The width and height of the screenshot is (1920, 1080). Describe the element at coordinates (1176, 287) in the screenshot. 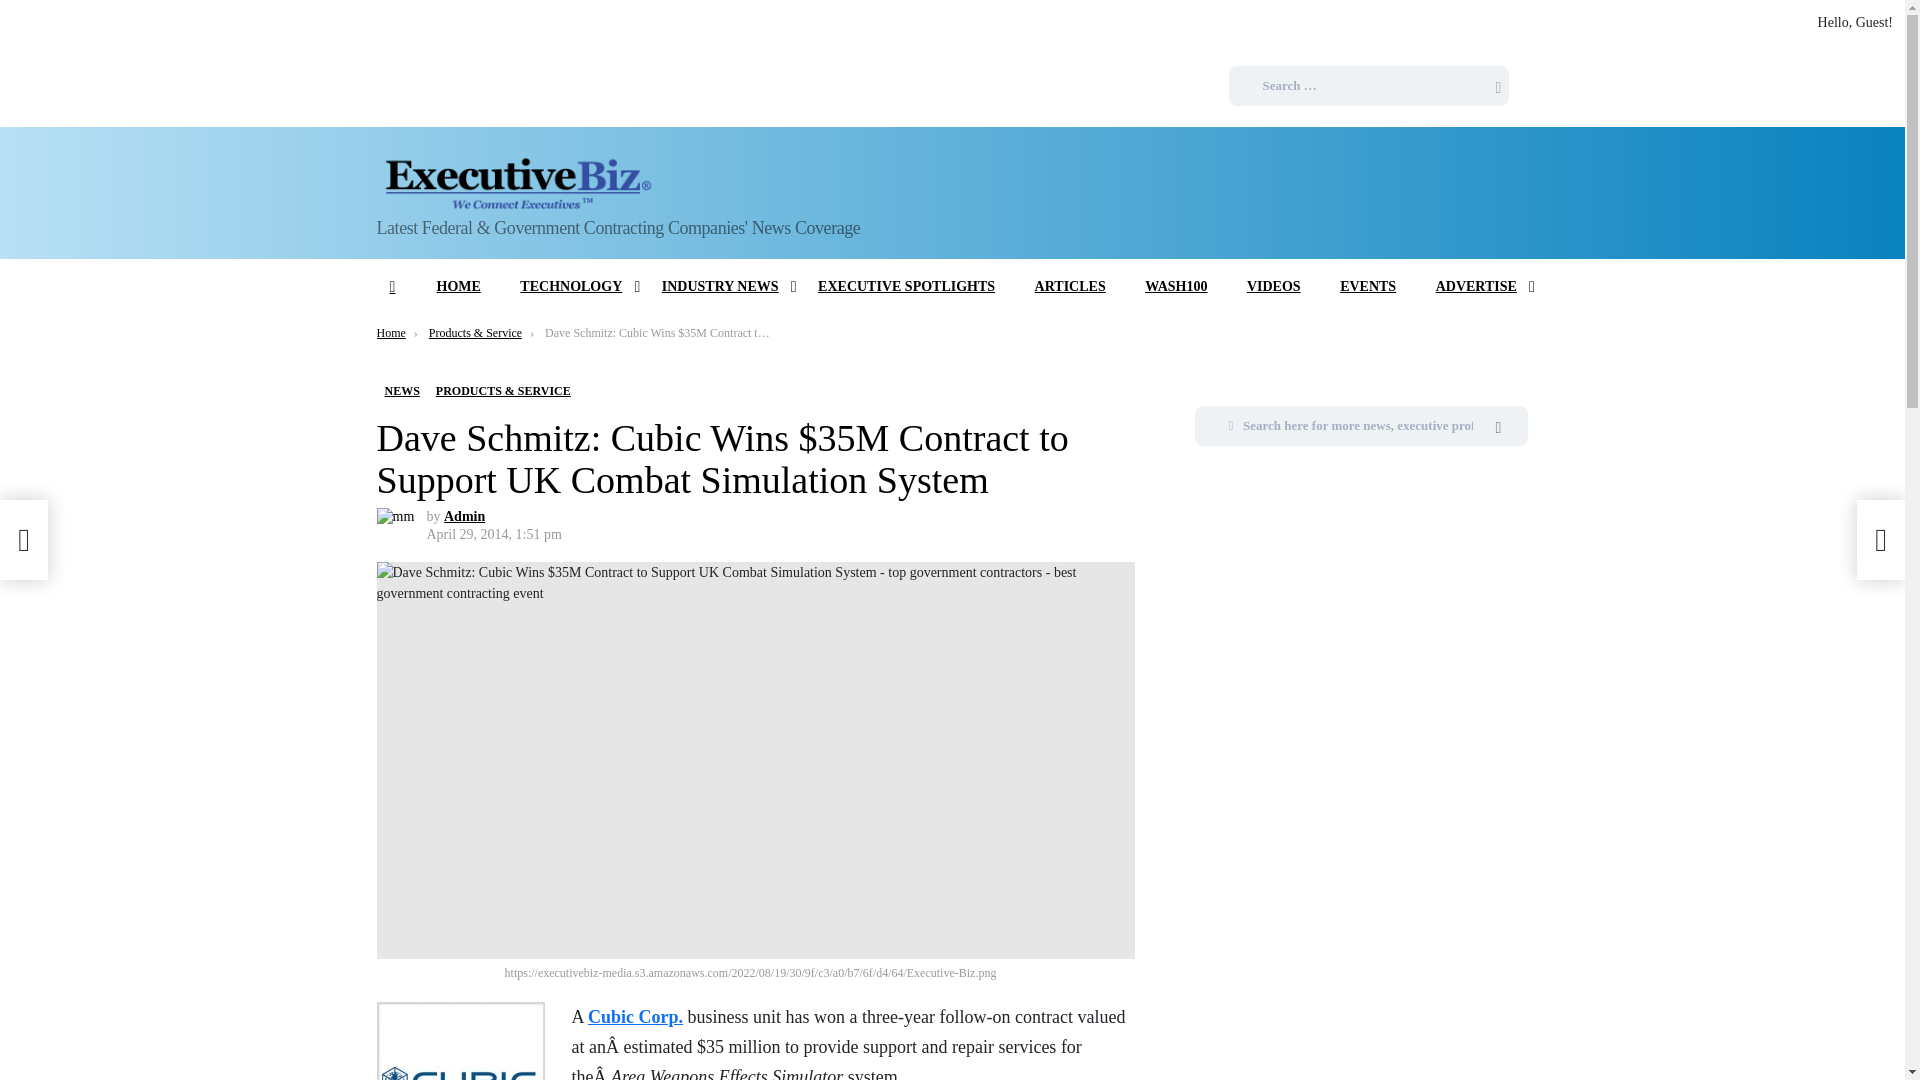

I see `WASH100` at that location.